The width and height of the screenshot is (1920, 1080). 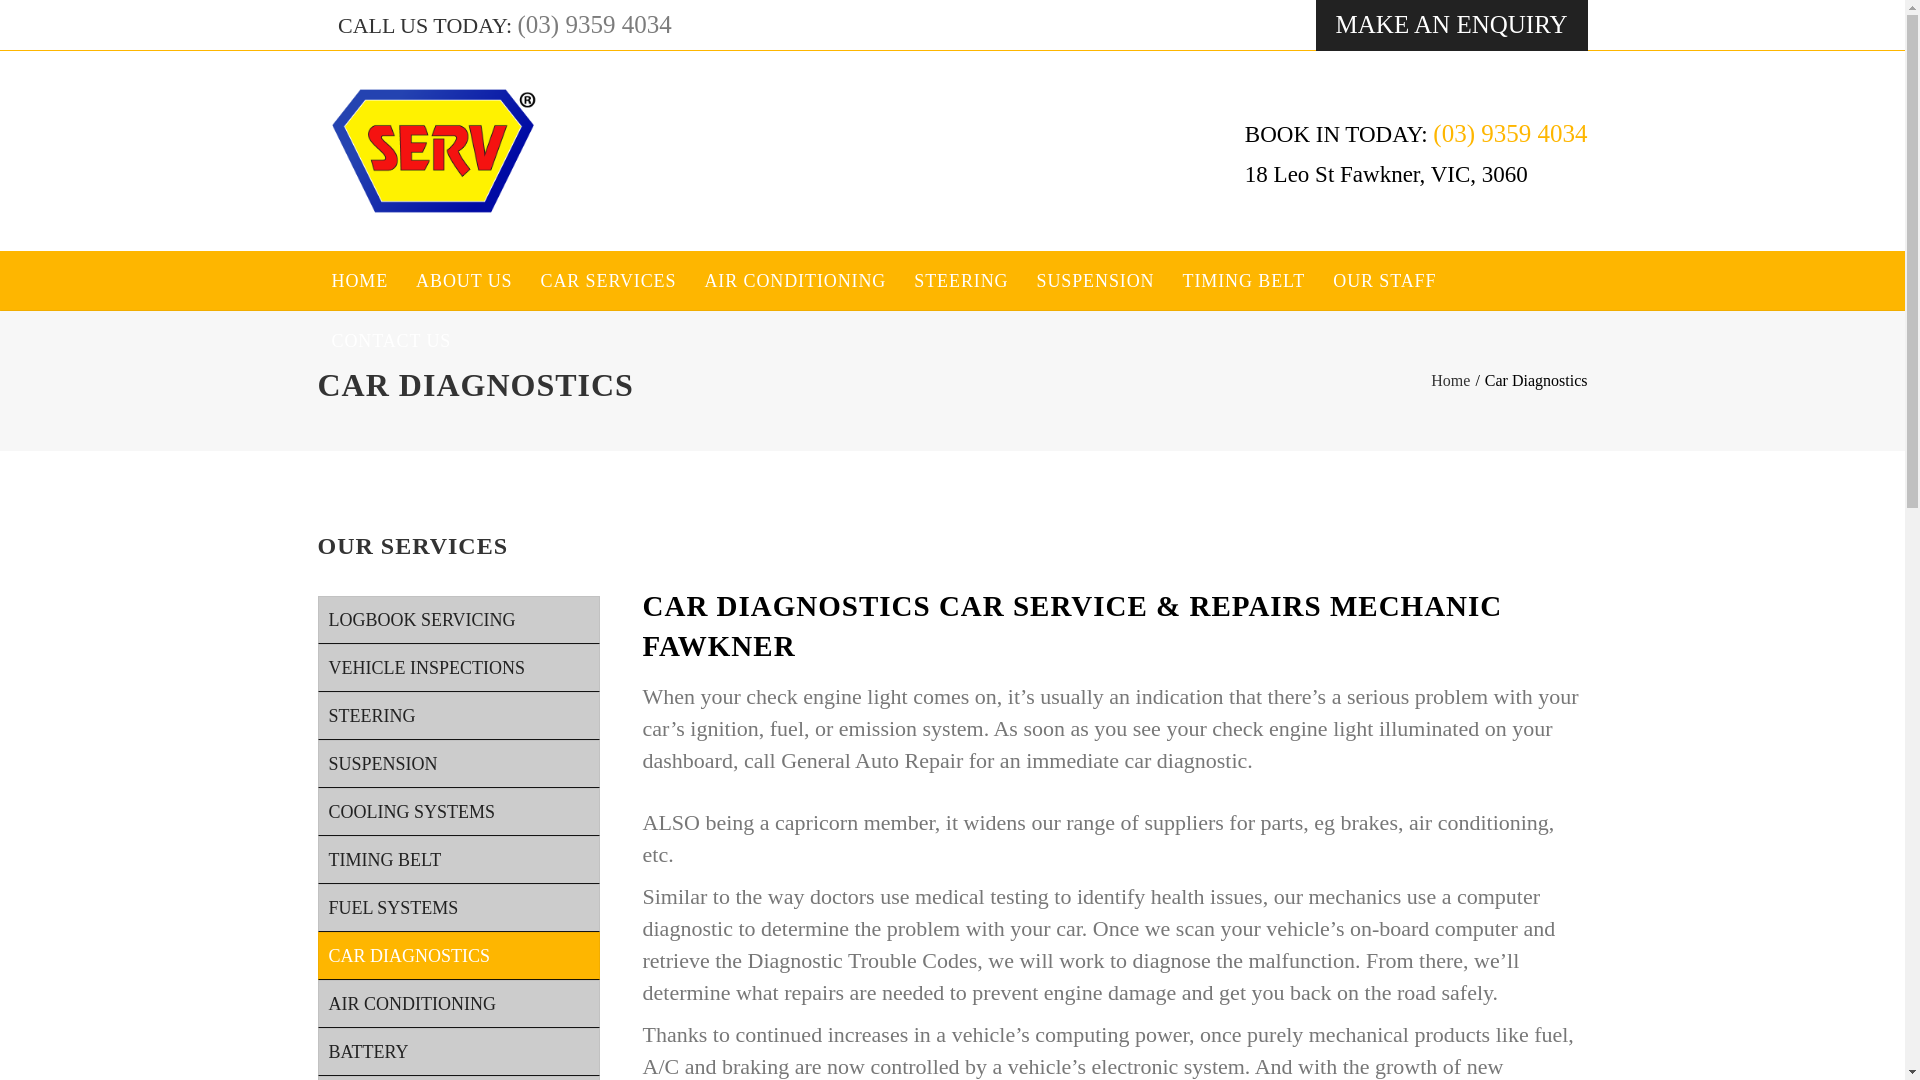 What do you see at coordinates (464, 280) in the screenshot?
I see `About Us` at bounding box center [464, 280].